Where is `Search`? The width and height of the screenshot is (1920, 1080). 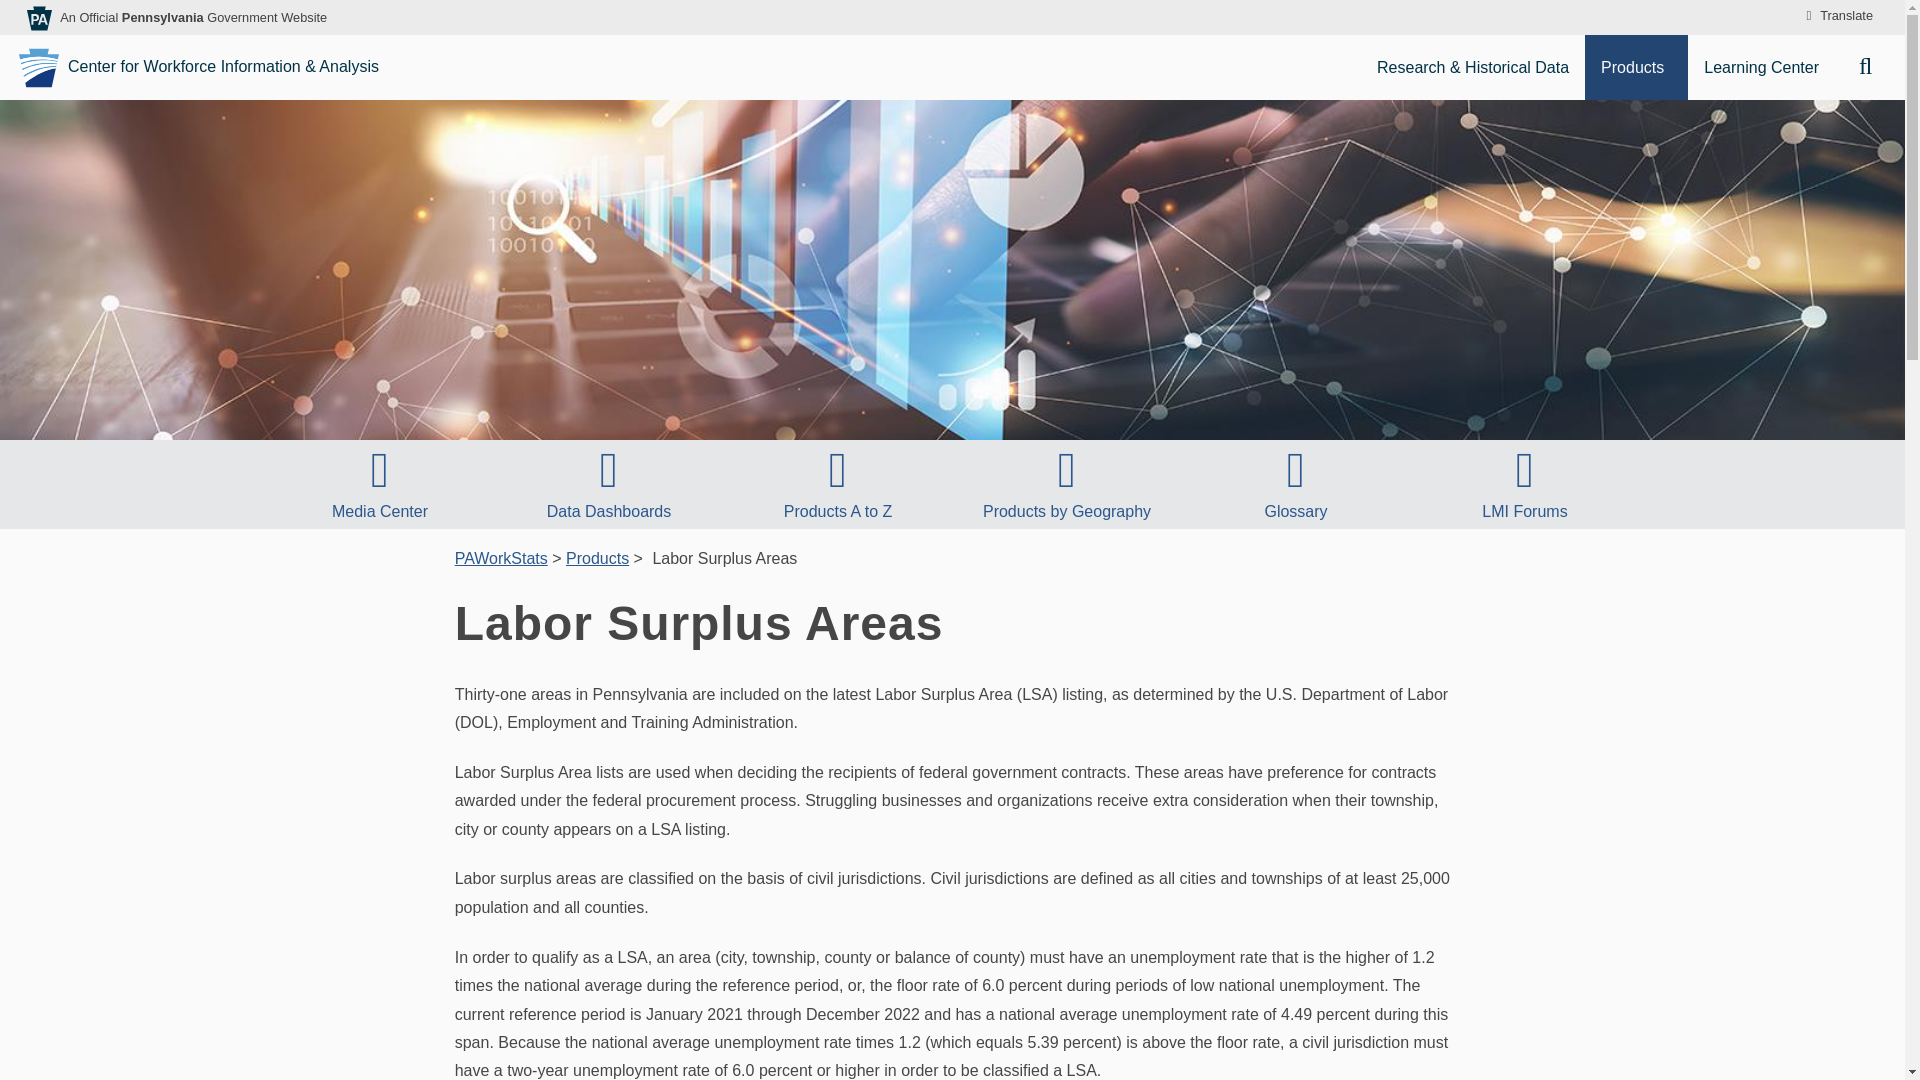
Search is located at coordinates (1874, 67).